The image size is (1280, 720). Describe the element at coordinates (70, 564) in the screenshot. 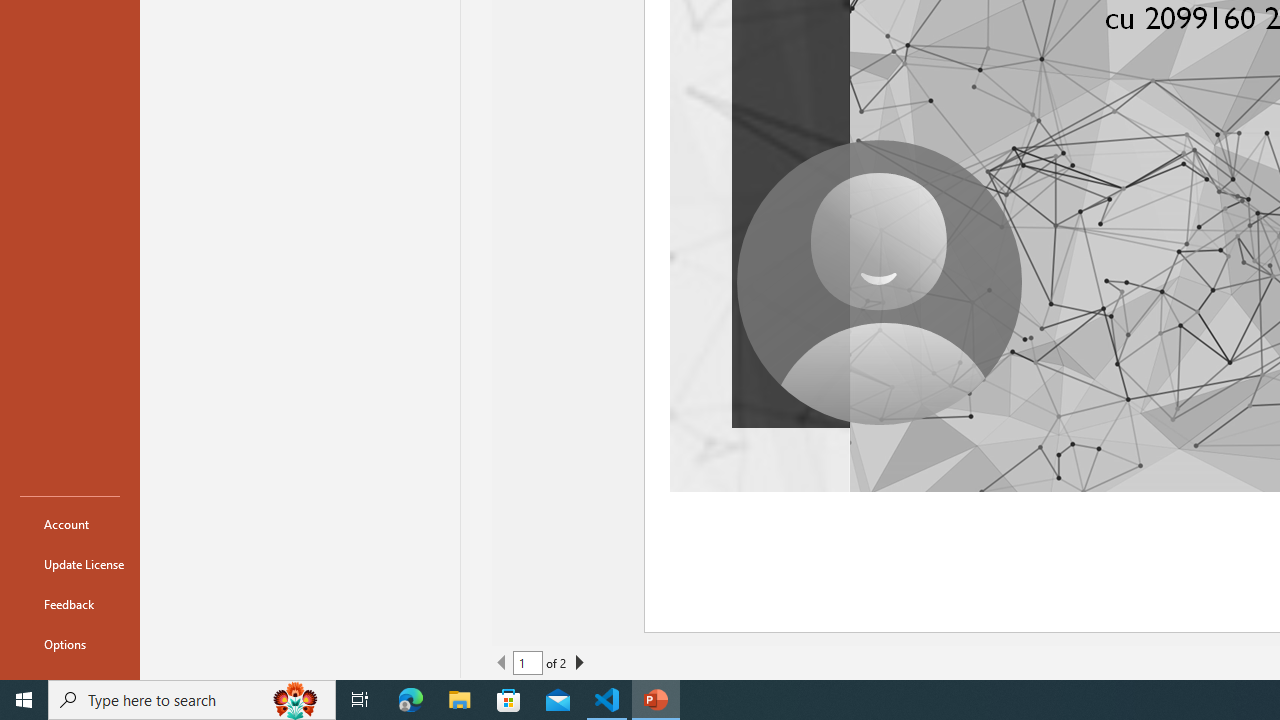

I see `Update License` at that location.